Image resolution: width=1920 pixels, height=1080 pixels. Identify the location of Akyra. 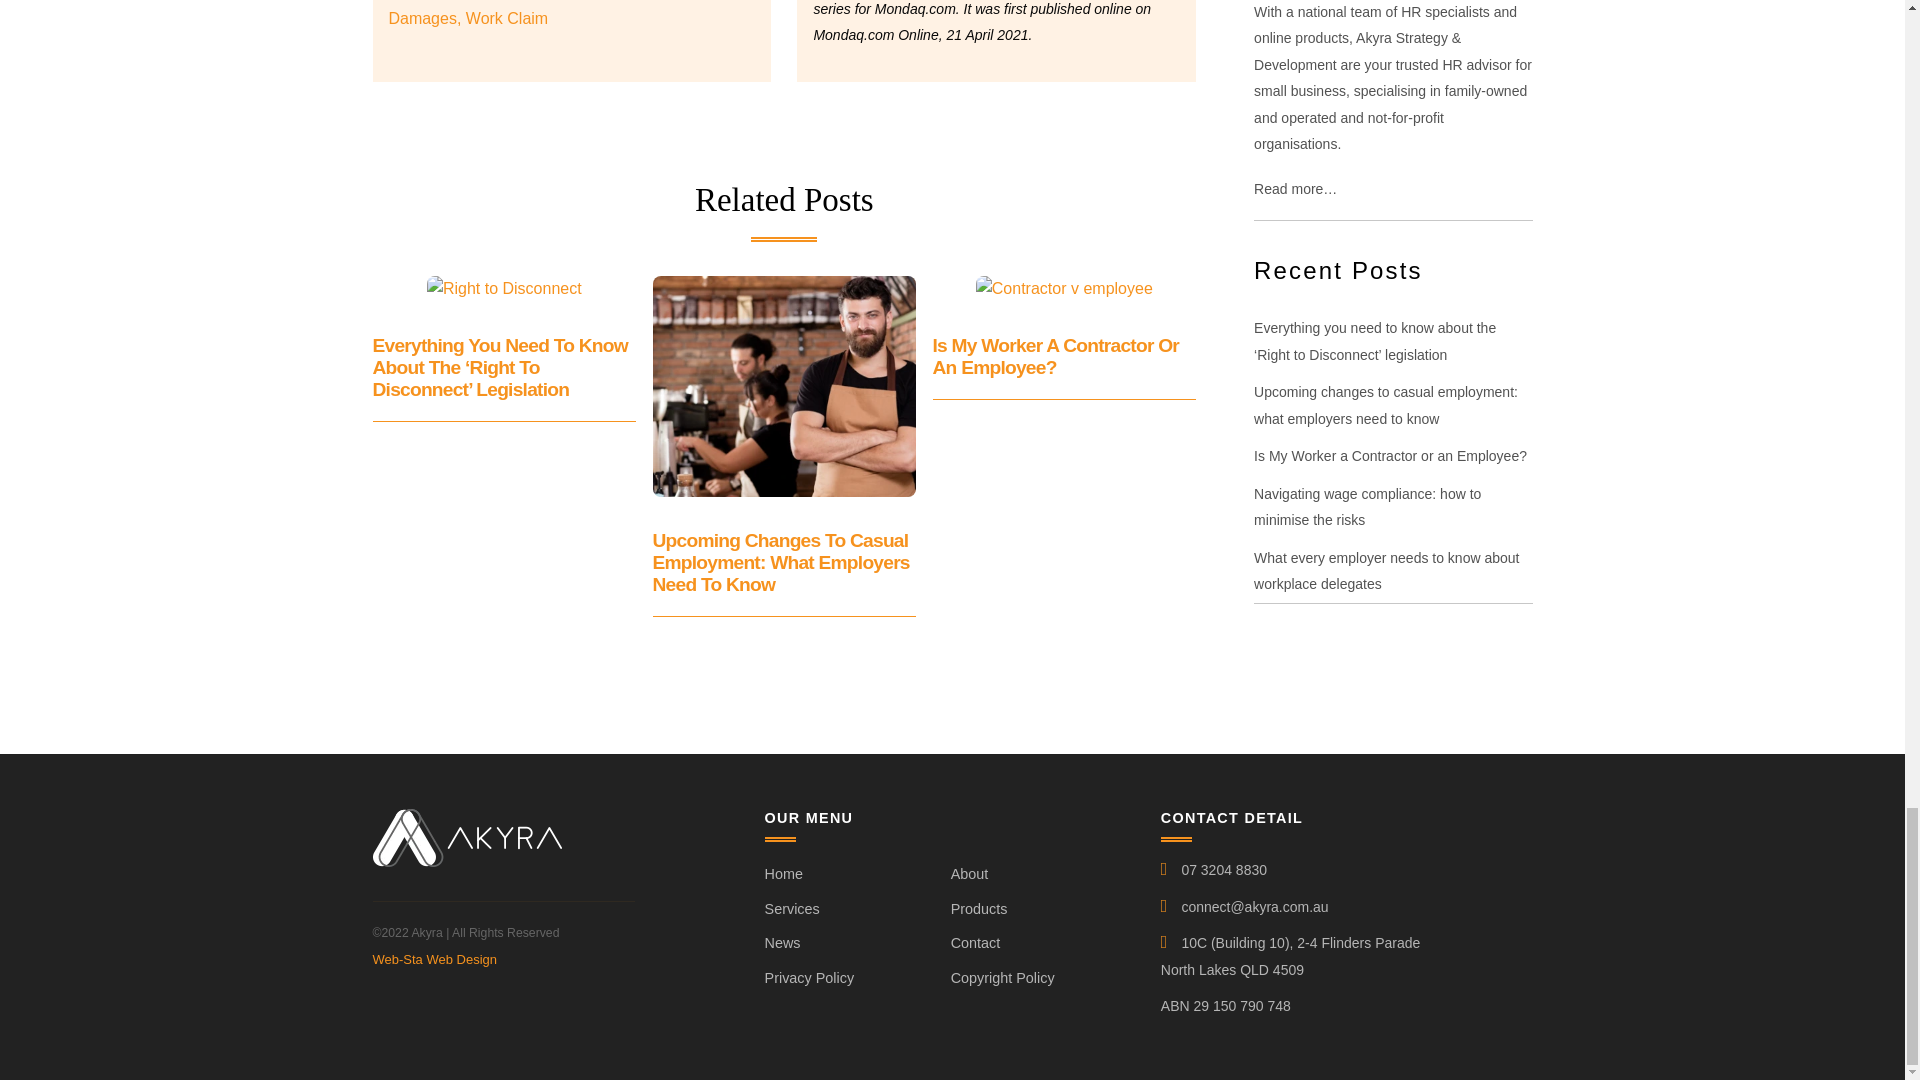
(466, 858).